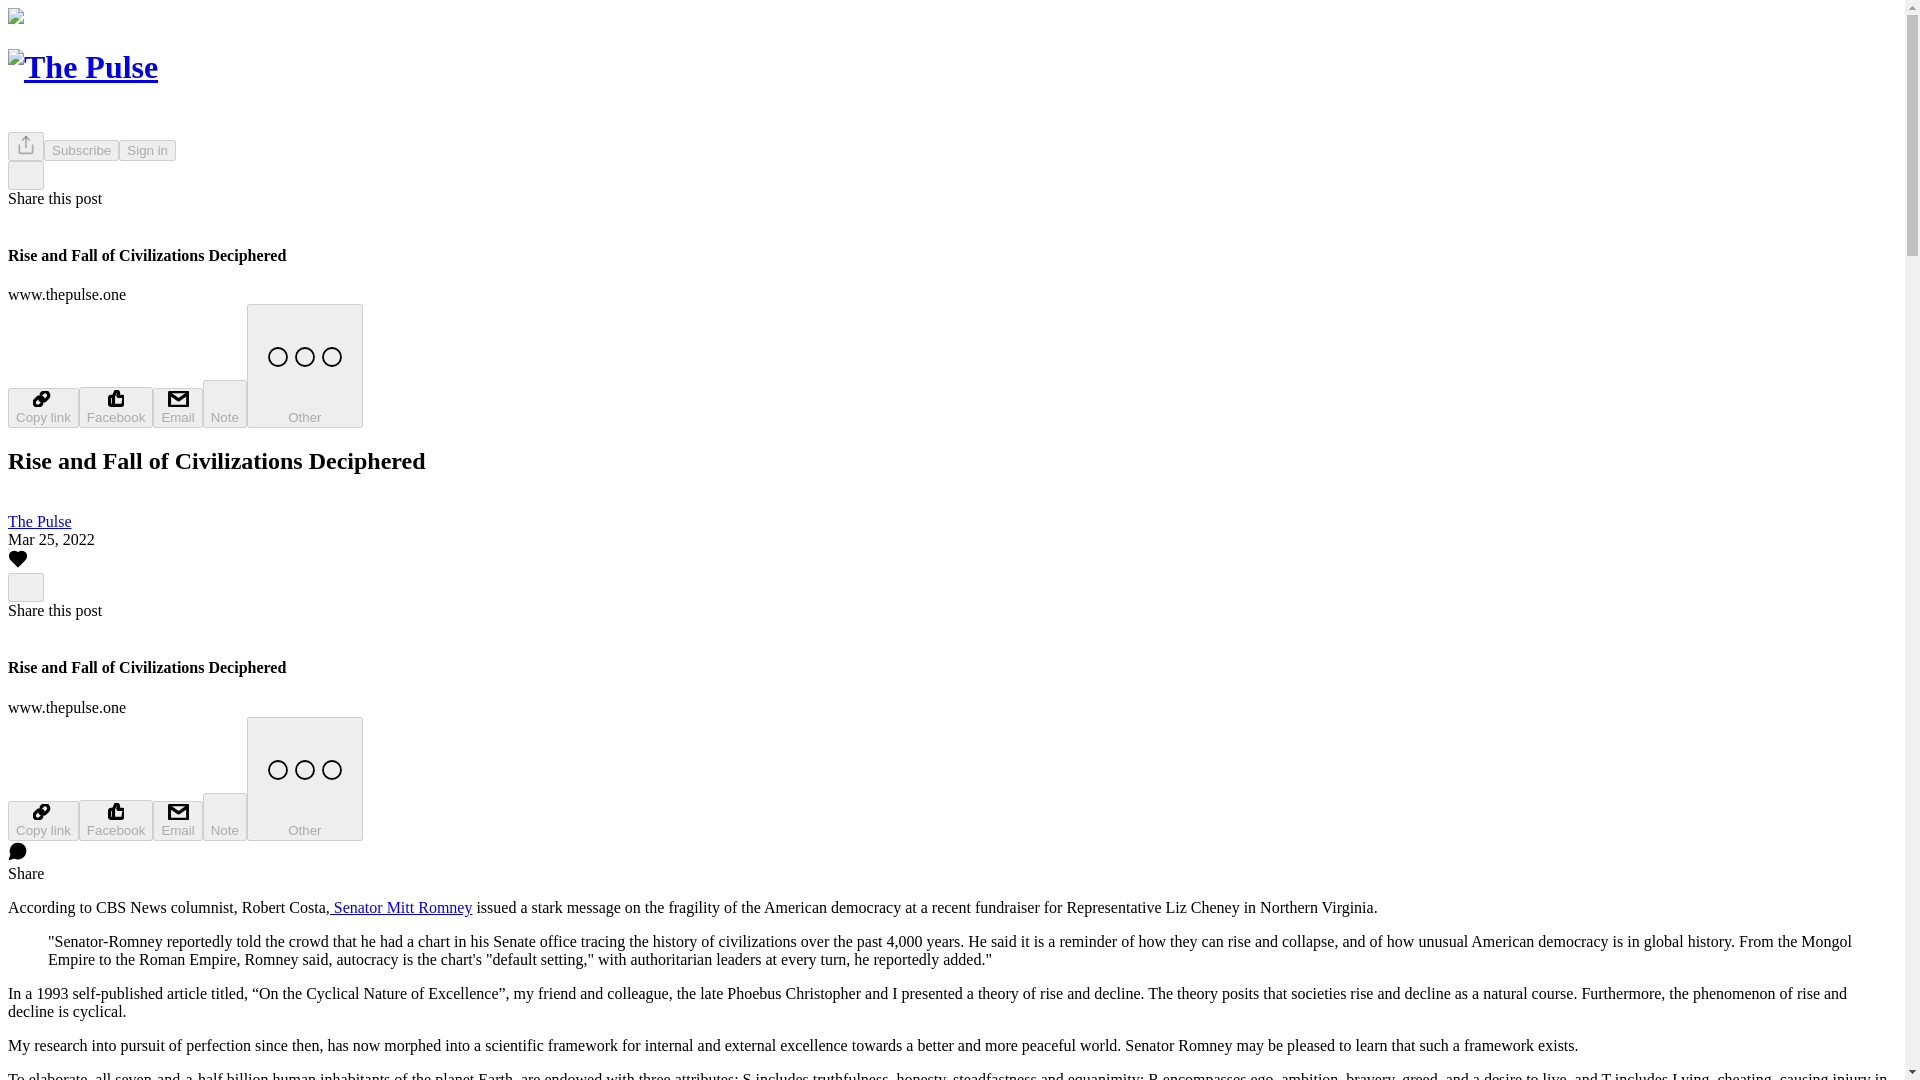 This screenshot has height=1080, width=1920. Describe the element at coordinates (304, 365) in the screenshot. I see `Other` at that location.